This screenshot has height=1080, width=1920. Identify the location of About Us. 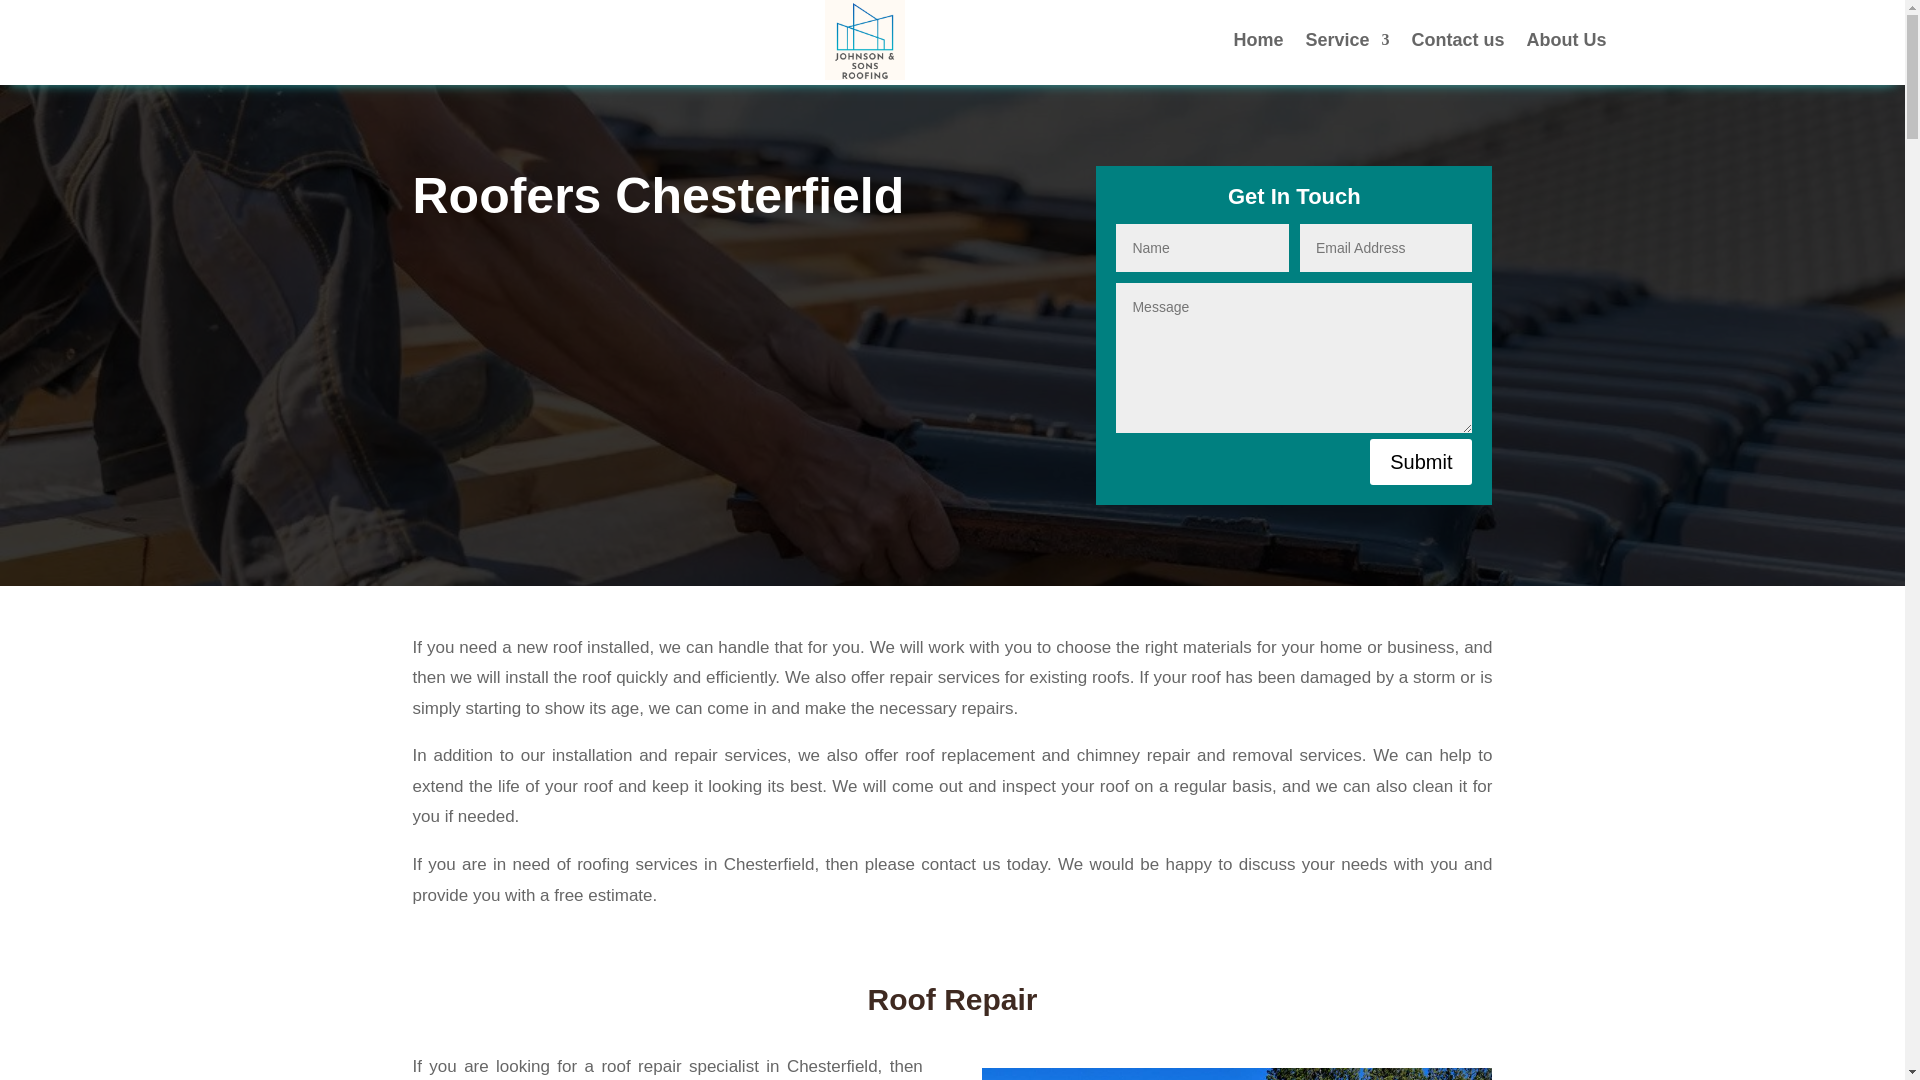
(1566, 40).